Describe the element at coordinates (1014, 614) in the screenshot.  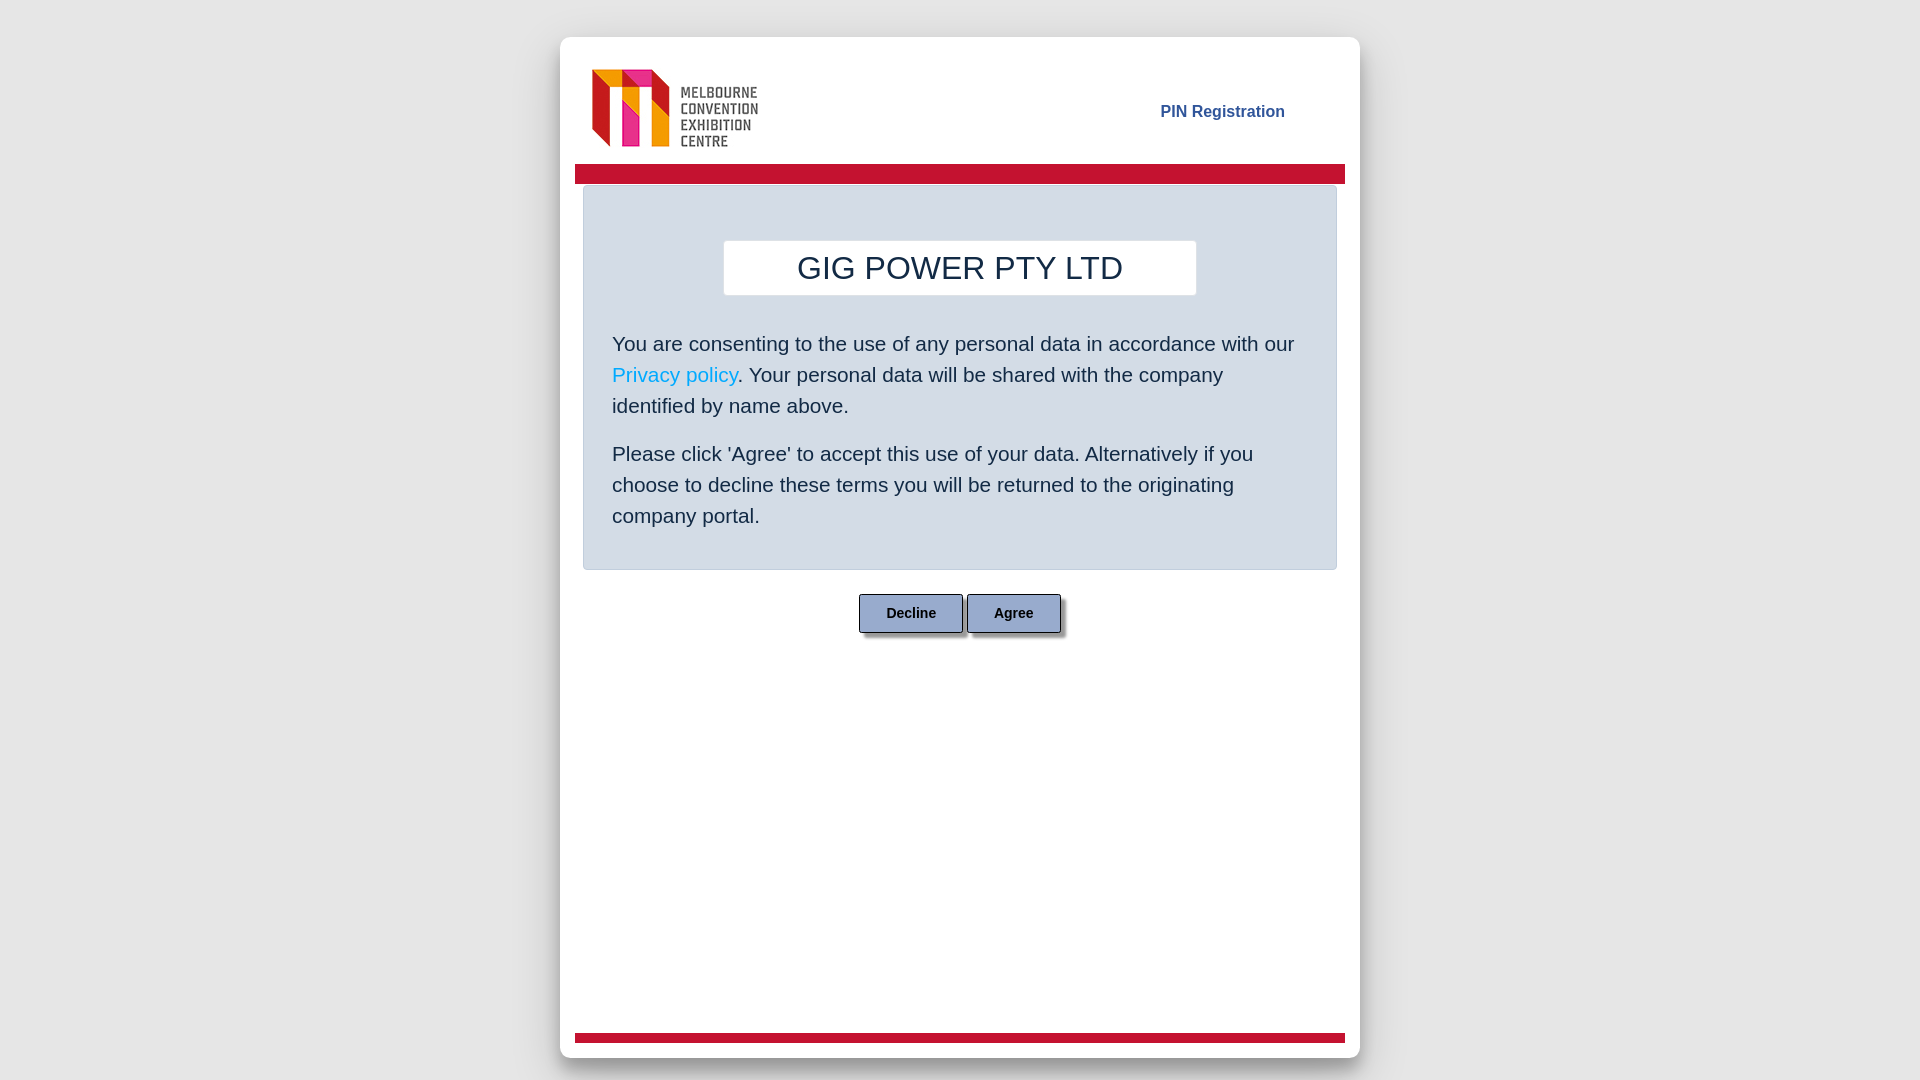
I see `Agree` at that location.